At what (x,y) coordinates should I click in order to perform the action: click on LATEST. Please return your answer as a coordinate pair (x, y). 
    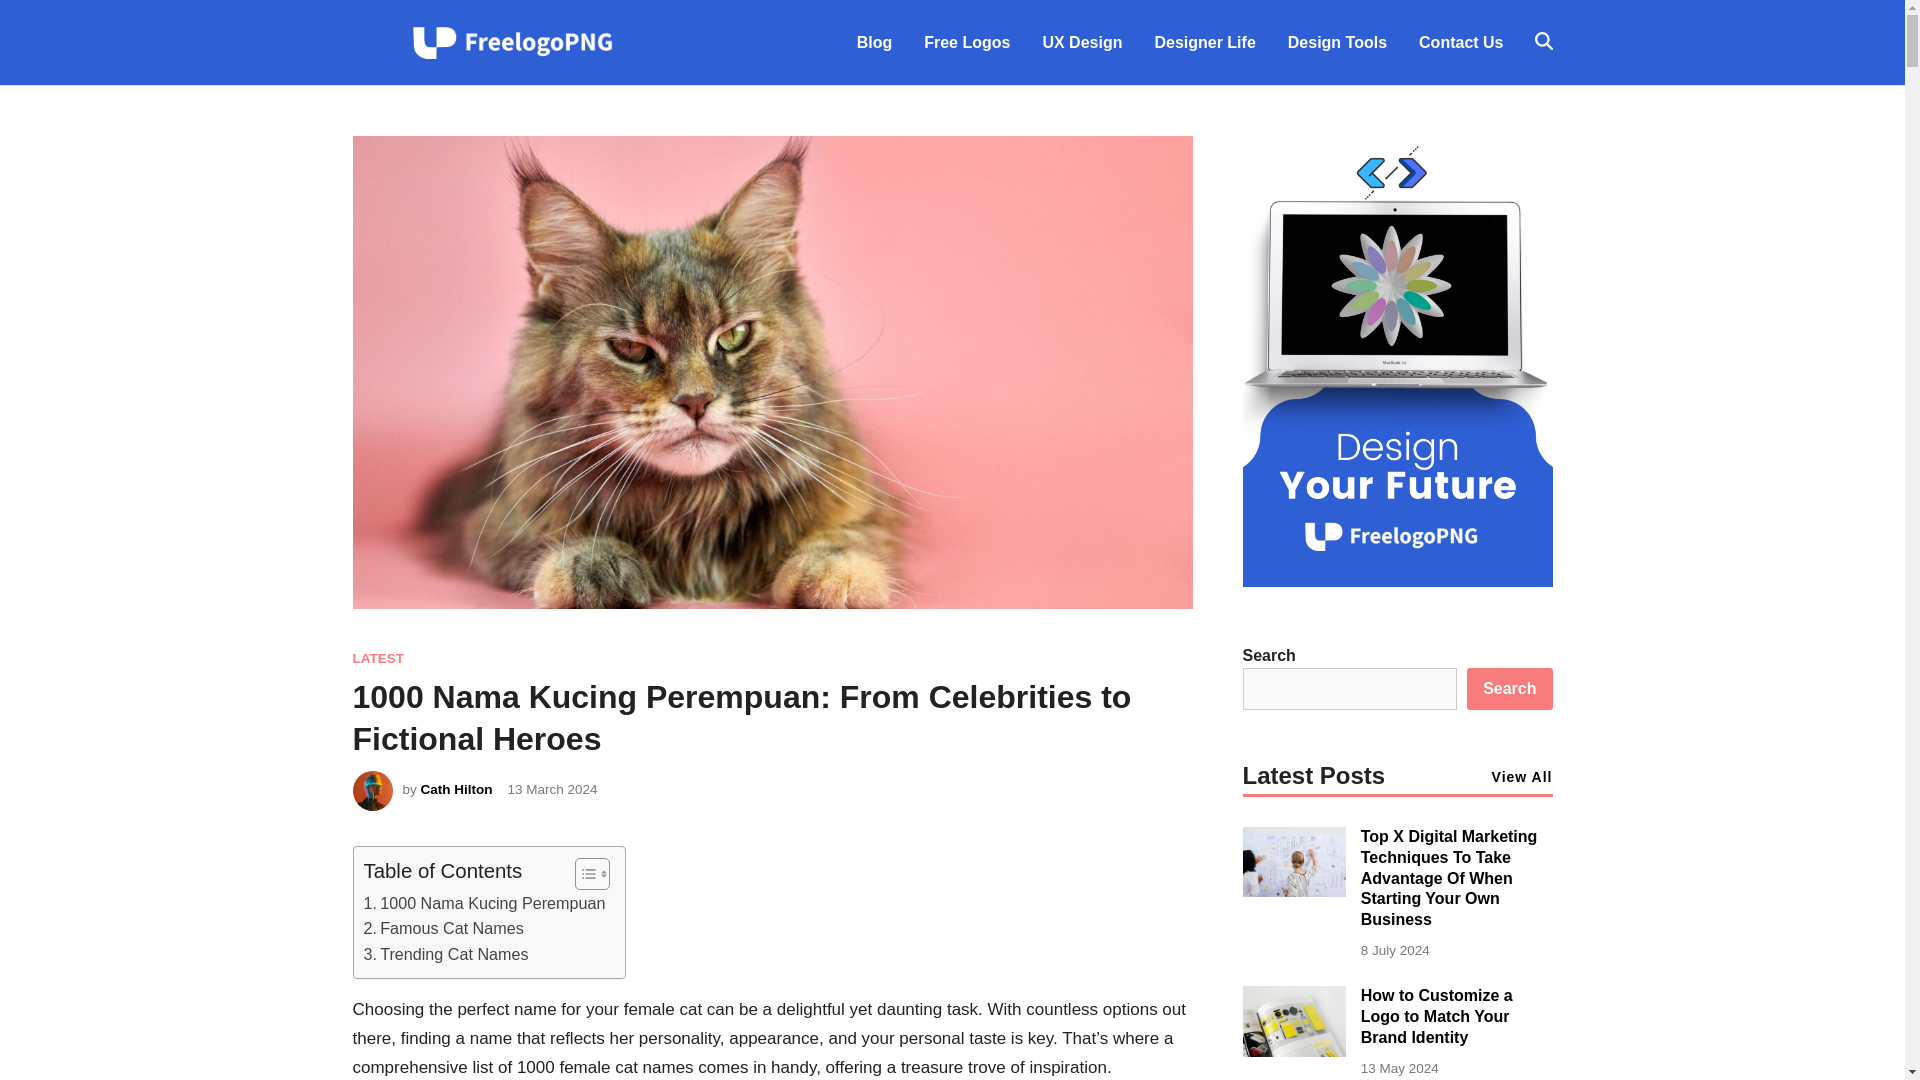
    Looking at the image, I should click on (377, 658).